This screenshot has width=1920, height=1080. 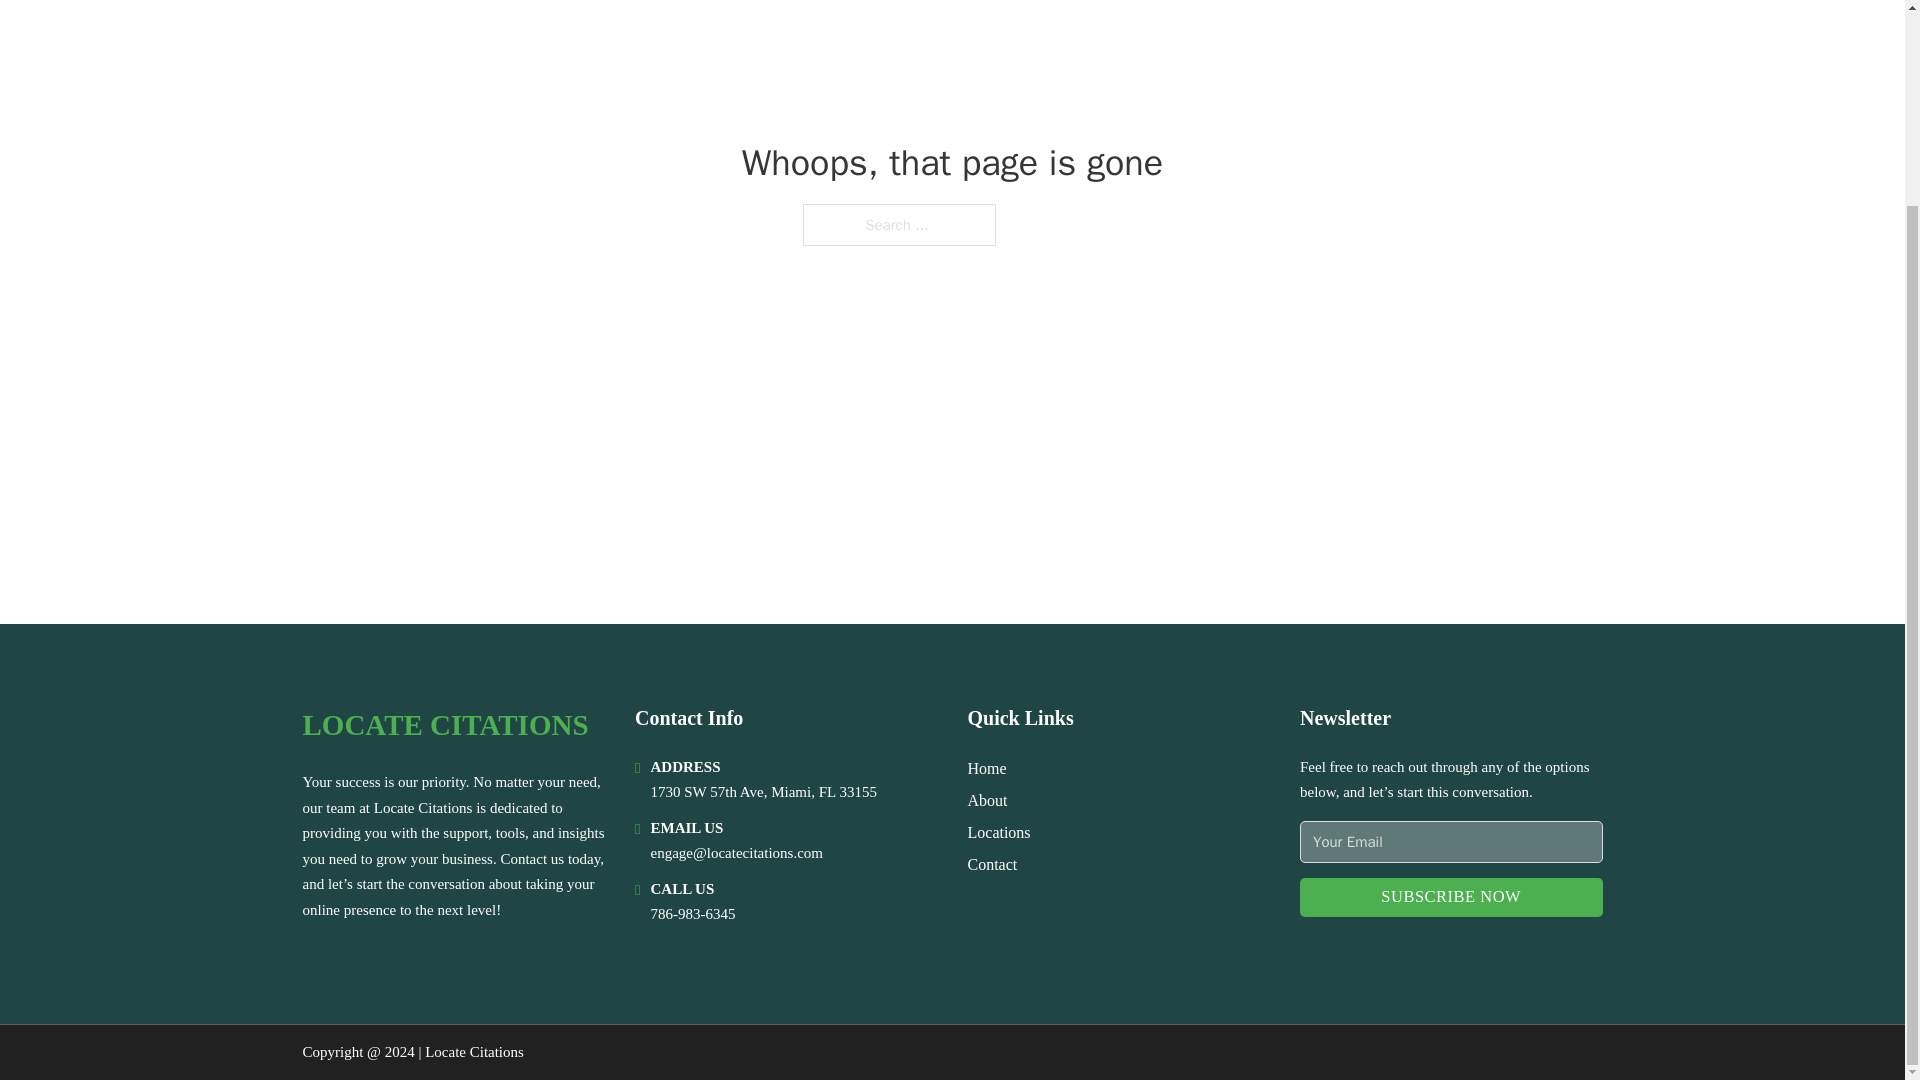 What do you see at coordinates (692, 914) in the screenshot?
I see `786-983-6345` at bounding box center [692, 914].